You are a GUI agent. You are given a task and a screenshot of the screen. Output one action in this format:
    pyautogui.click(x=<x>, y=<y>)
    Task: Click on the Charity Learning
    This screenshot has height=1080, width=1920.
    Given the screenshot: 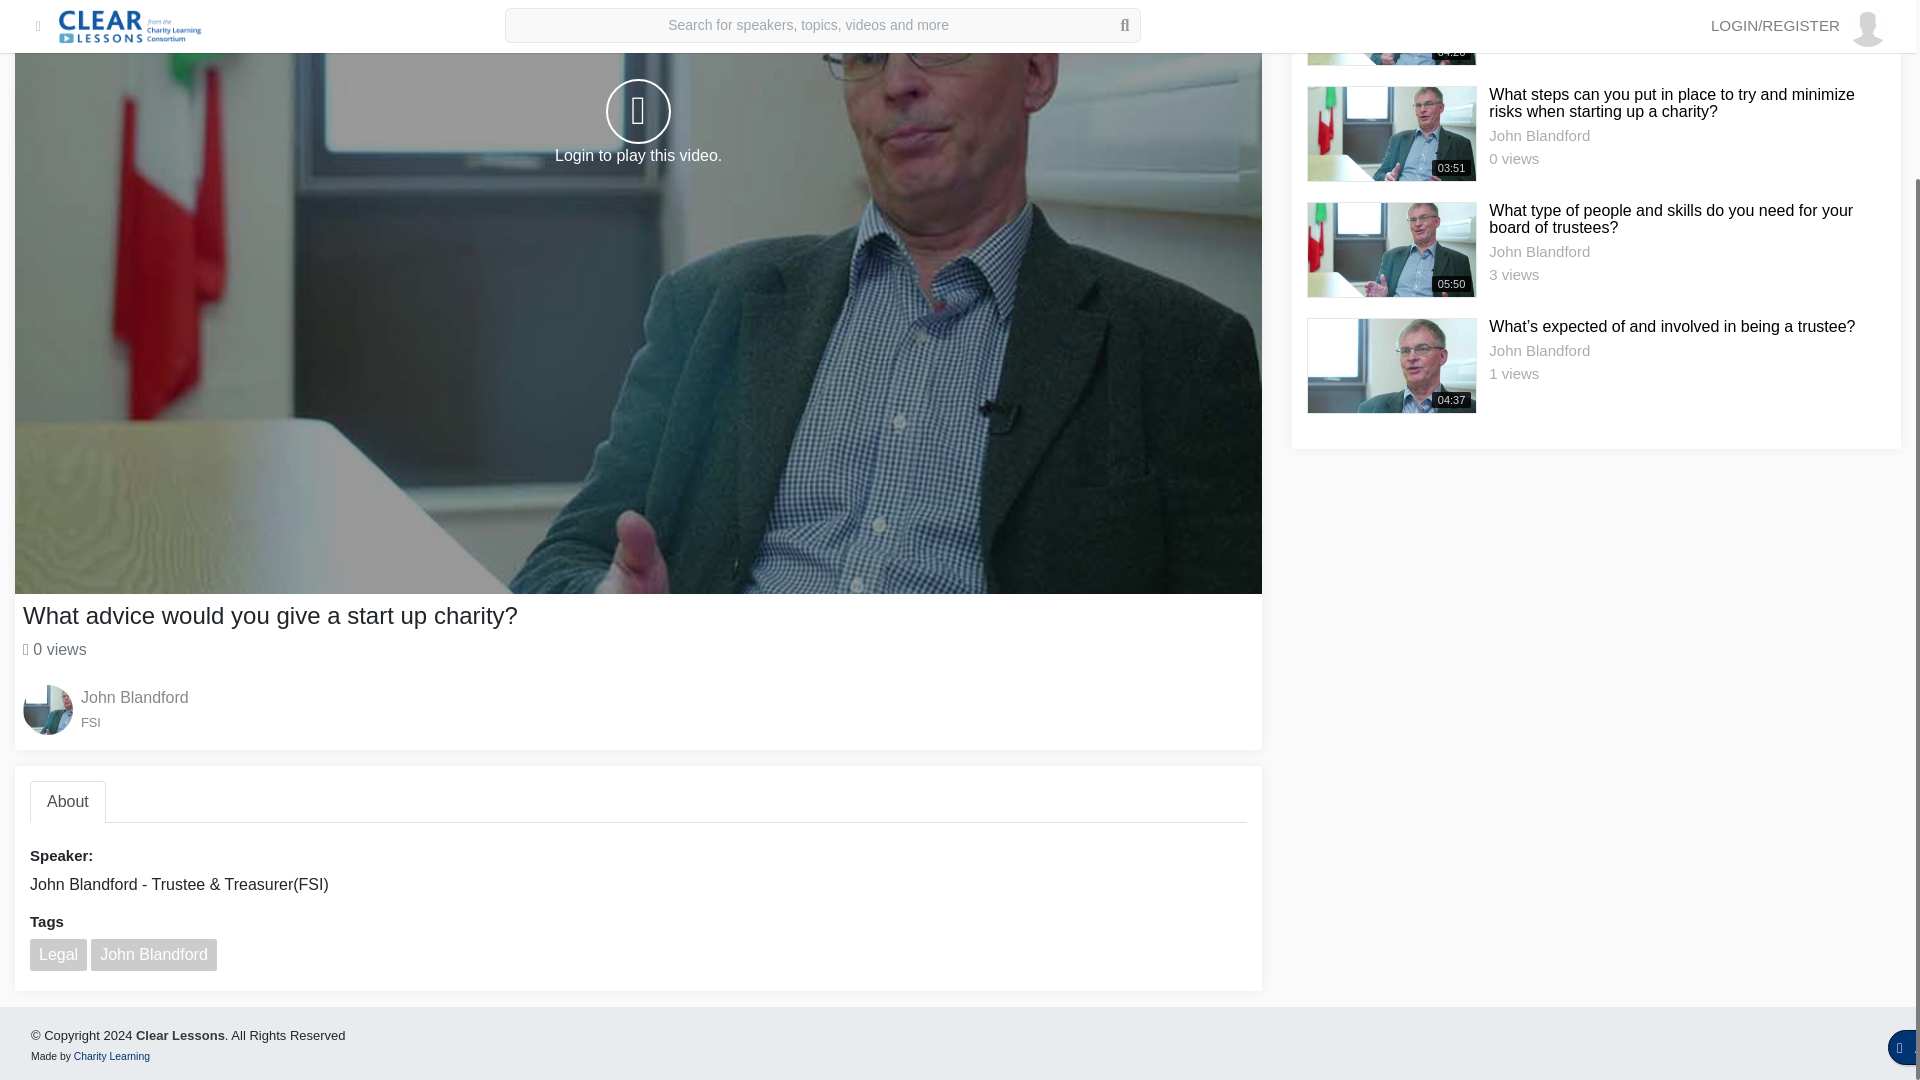 What is the action you would take?
    pyautogui.click(x=112, y=1056)
    